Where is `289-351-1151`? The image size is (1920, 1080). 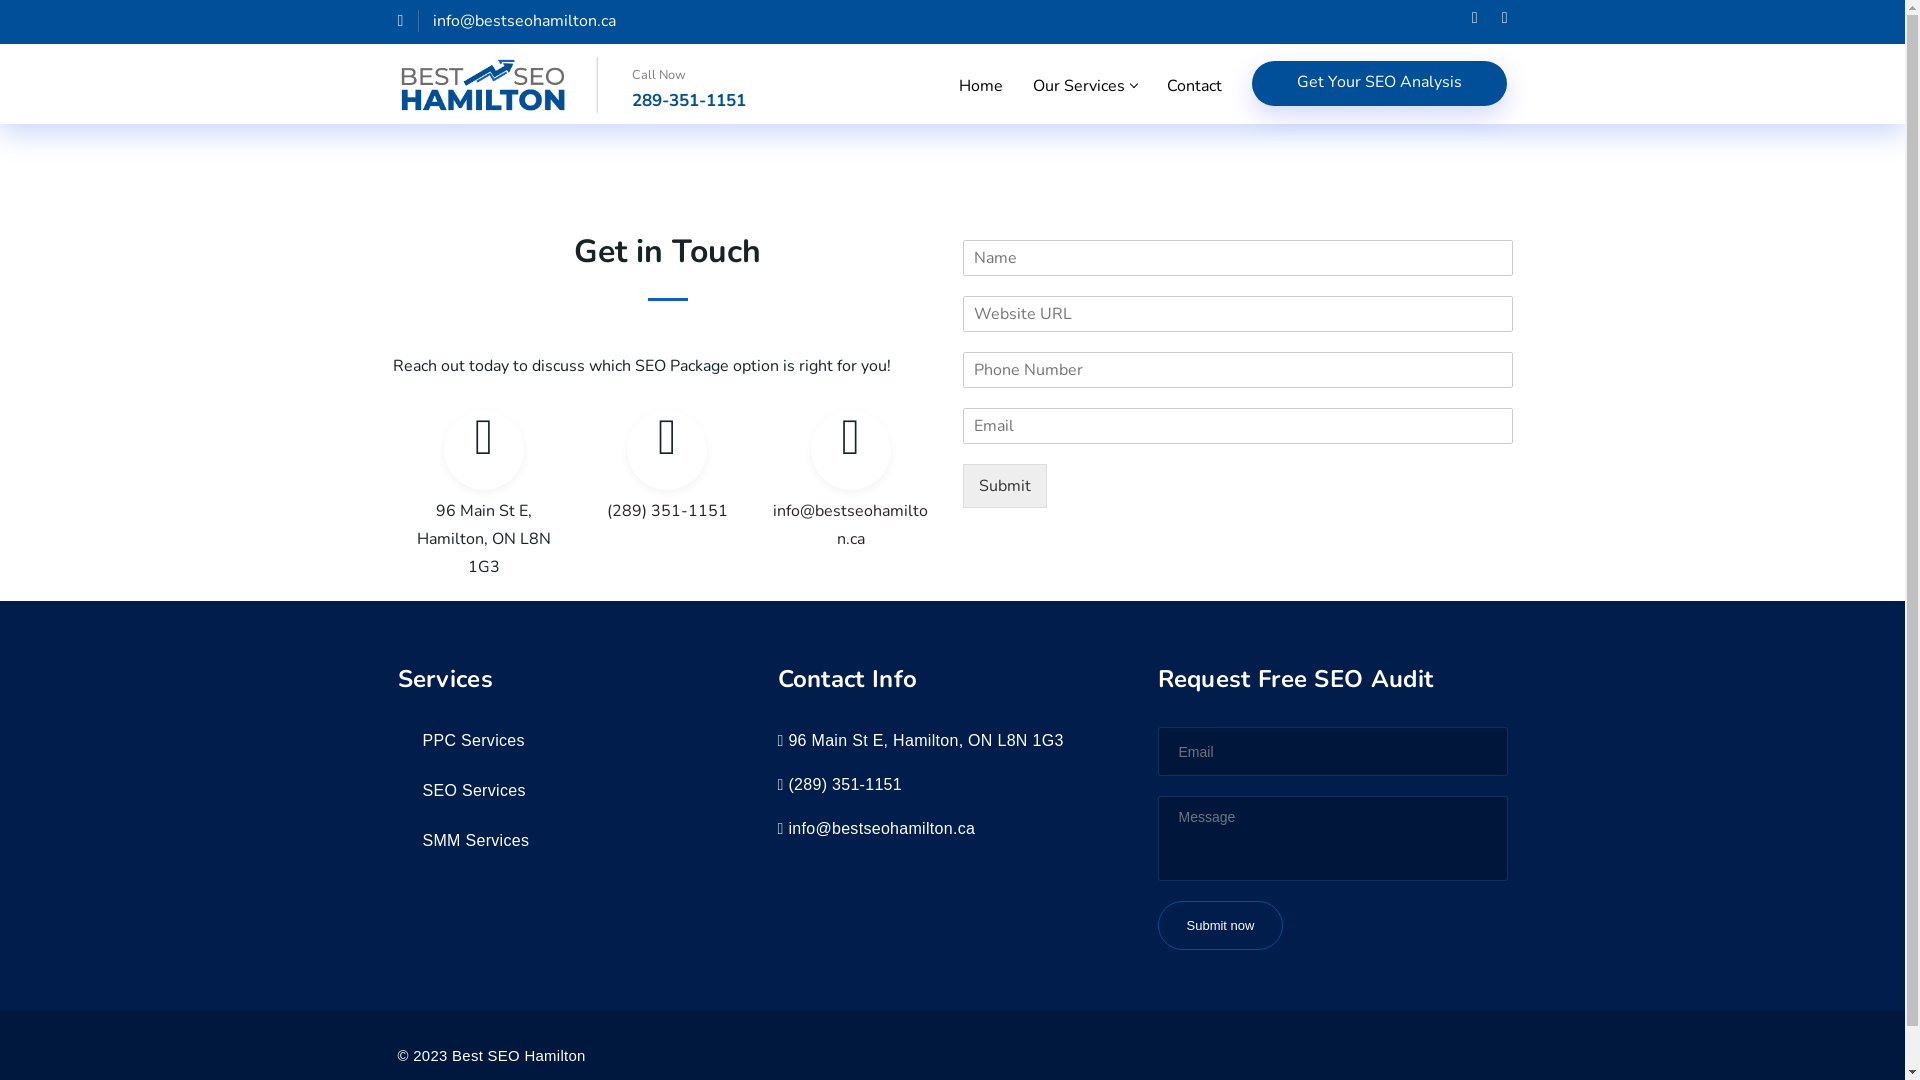
289-351-1151 is located at coordinates (689, 100).